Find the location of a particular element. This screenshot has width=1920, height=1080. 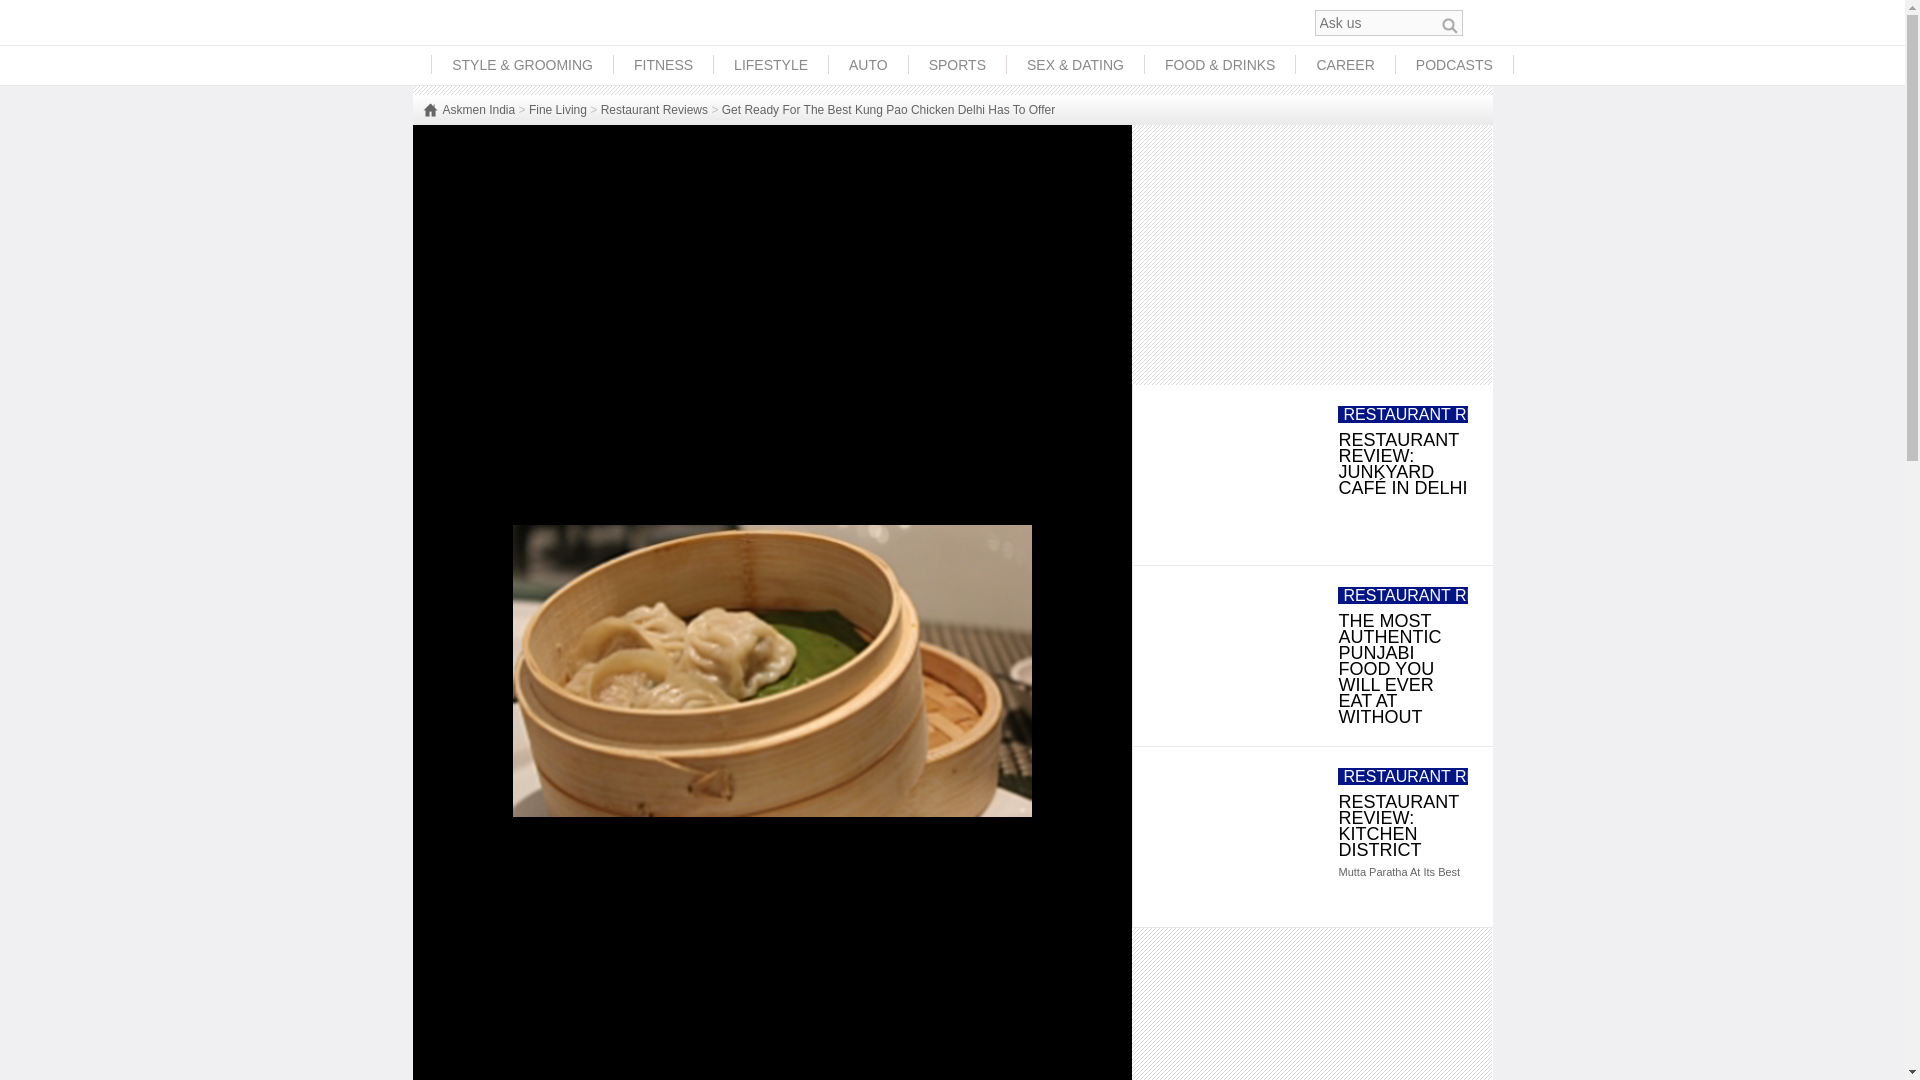

FITNESS is located at coordinates (663, 65).